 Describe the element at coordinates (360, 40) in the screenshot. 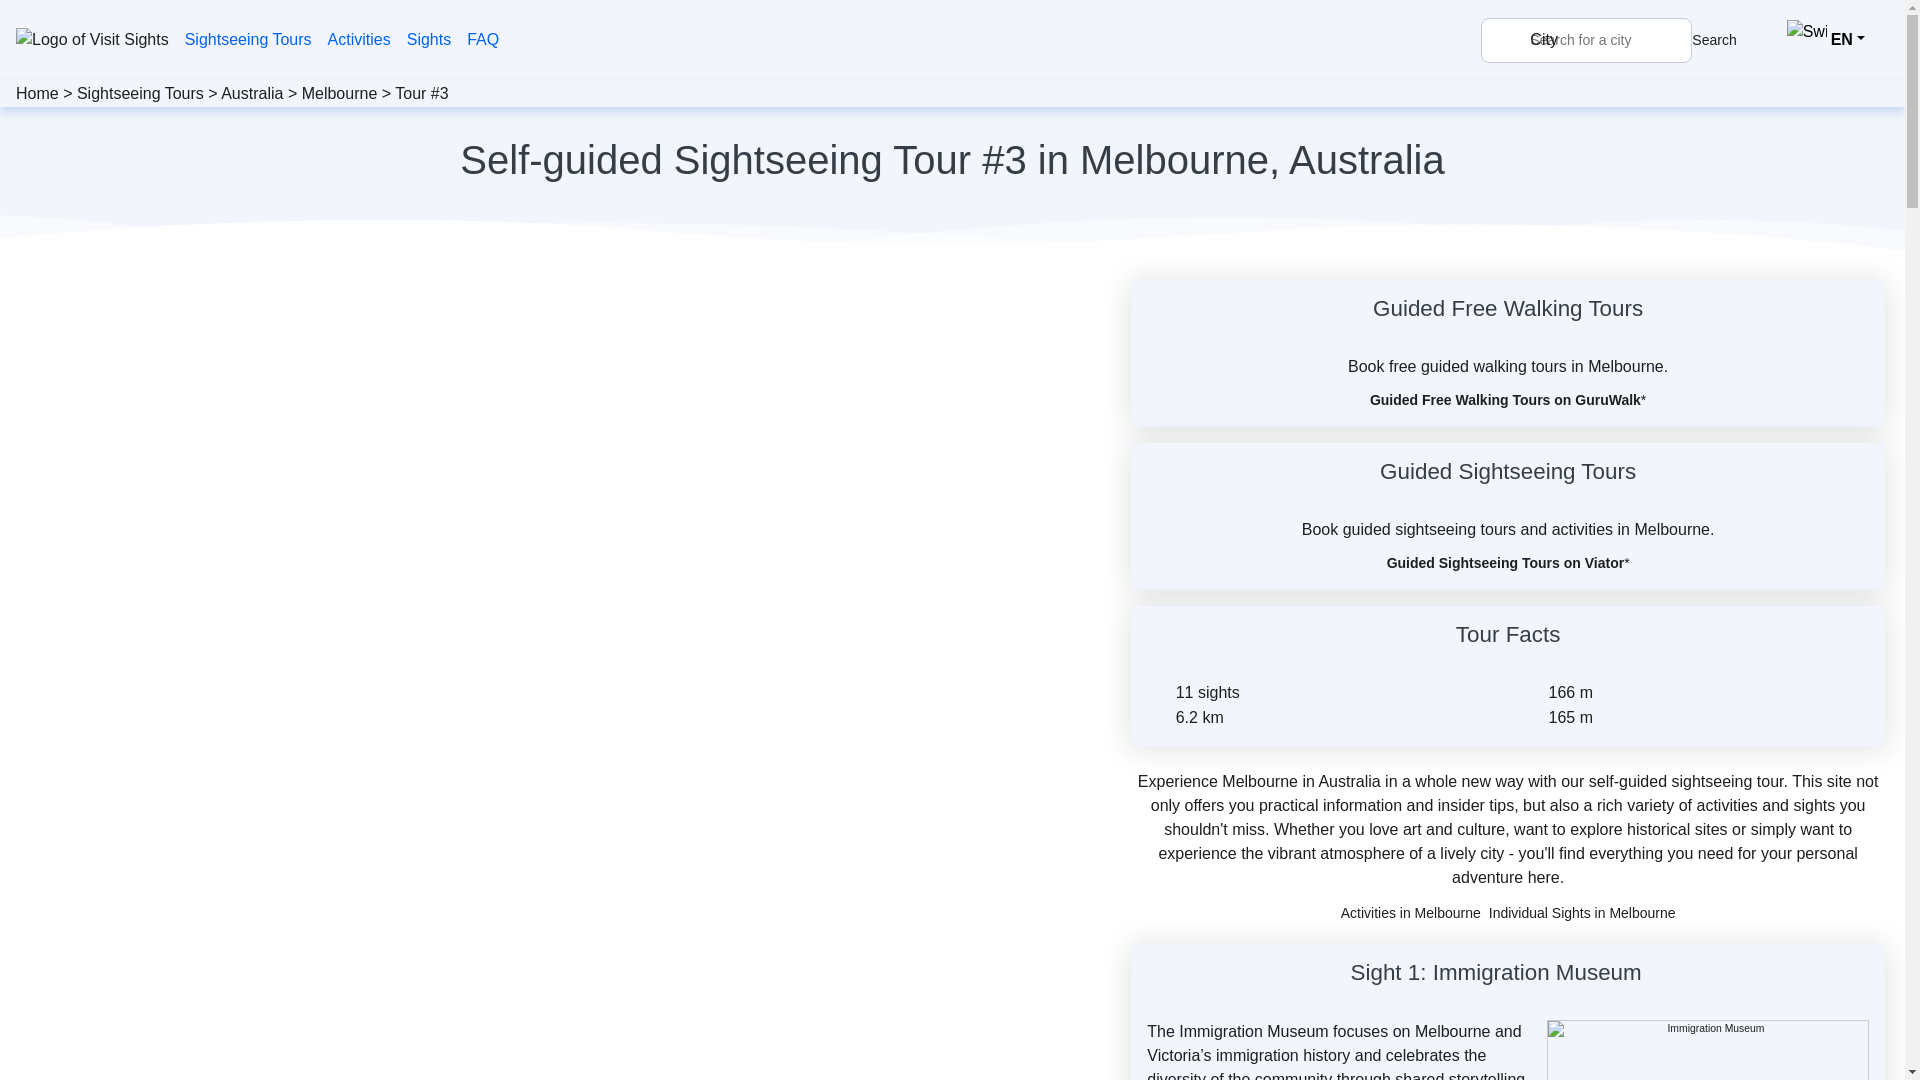

I see `Activities` at that location.